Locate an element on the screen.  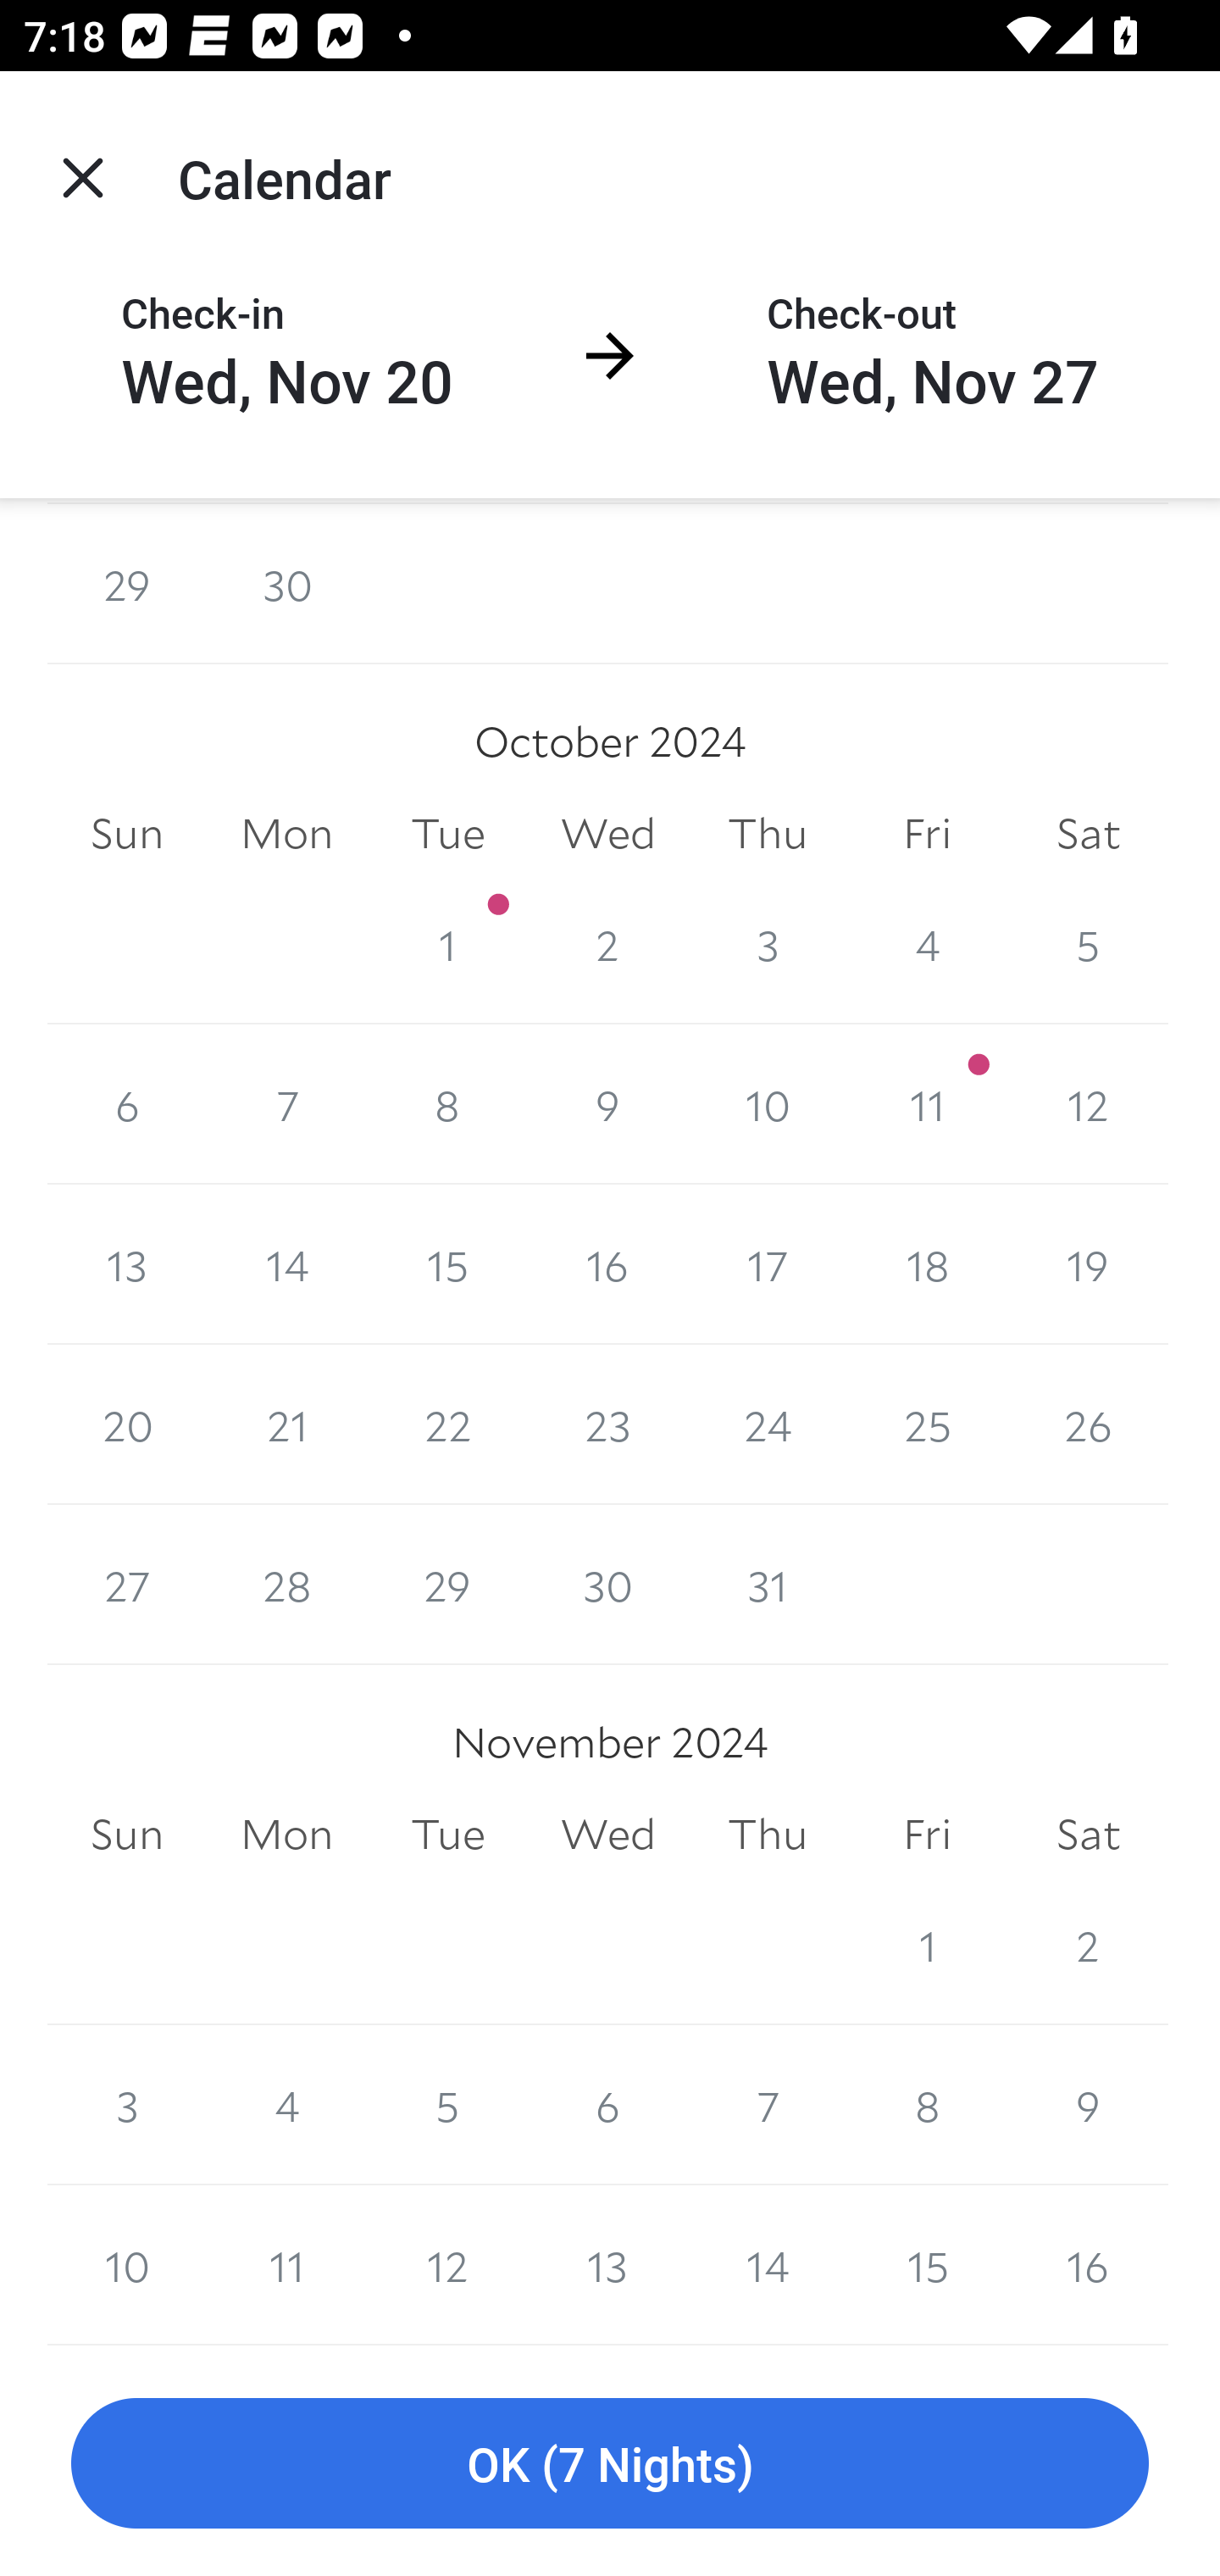
Tue is located at coordinates (447, 834).